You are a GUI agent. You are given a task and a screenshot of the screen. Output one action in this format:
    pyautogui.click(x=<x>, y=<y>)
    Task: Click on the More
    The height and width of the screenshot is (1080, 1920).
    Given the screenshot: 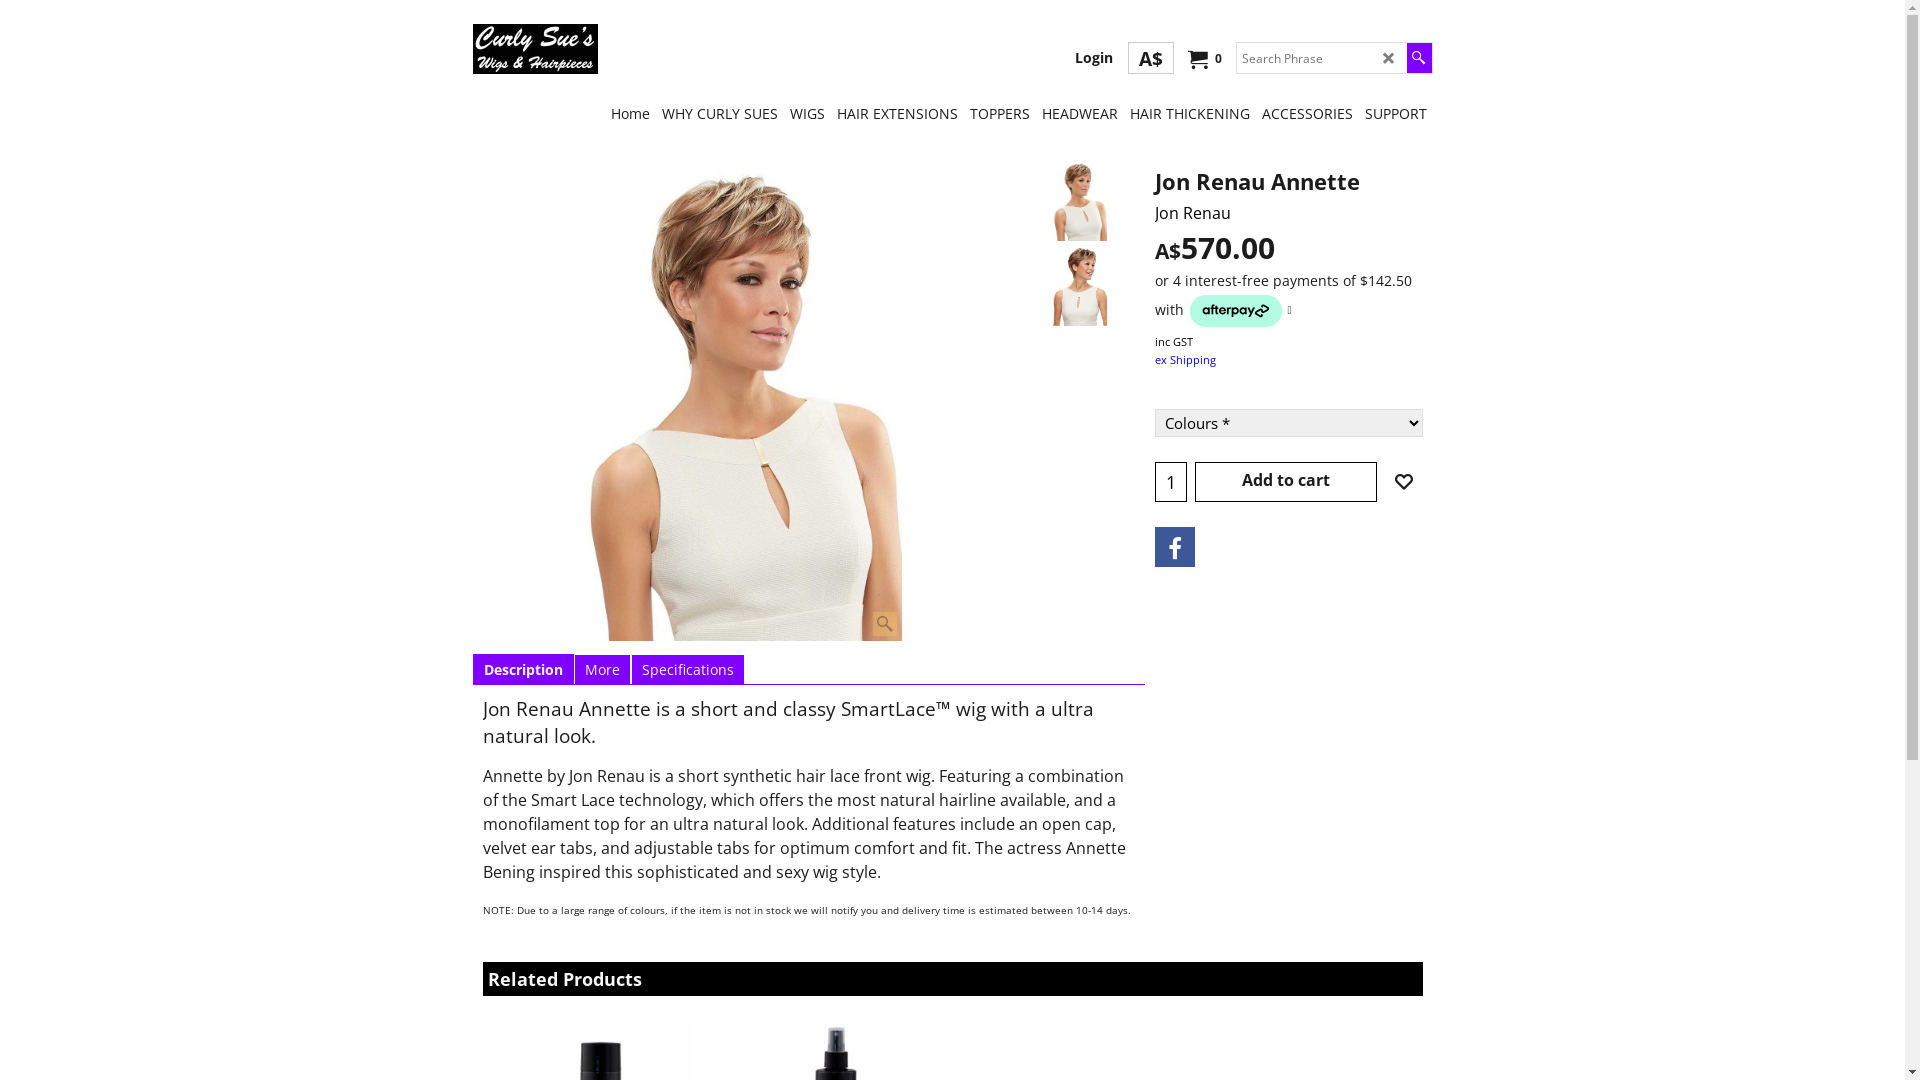 What is the action you would take?
    pyautogui.click(x=602, y=670)
    